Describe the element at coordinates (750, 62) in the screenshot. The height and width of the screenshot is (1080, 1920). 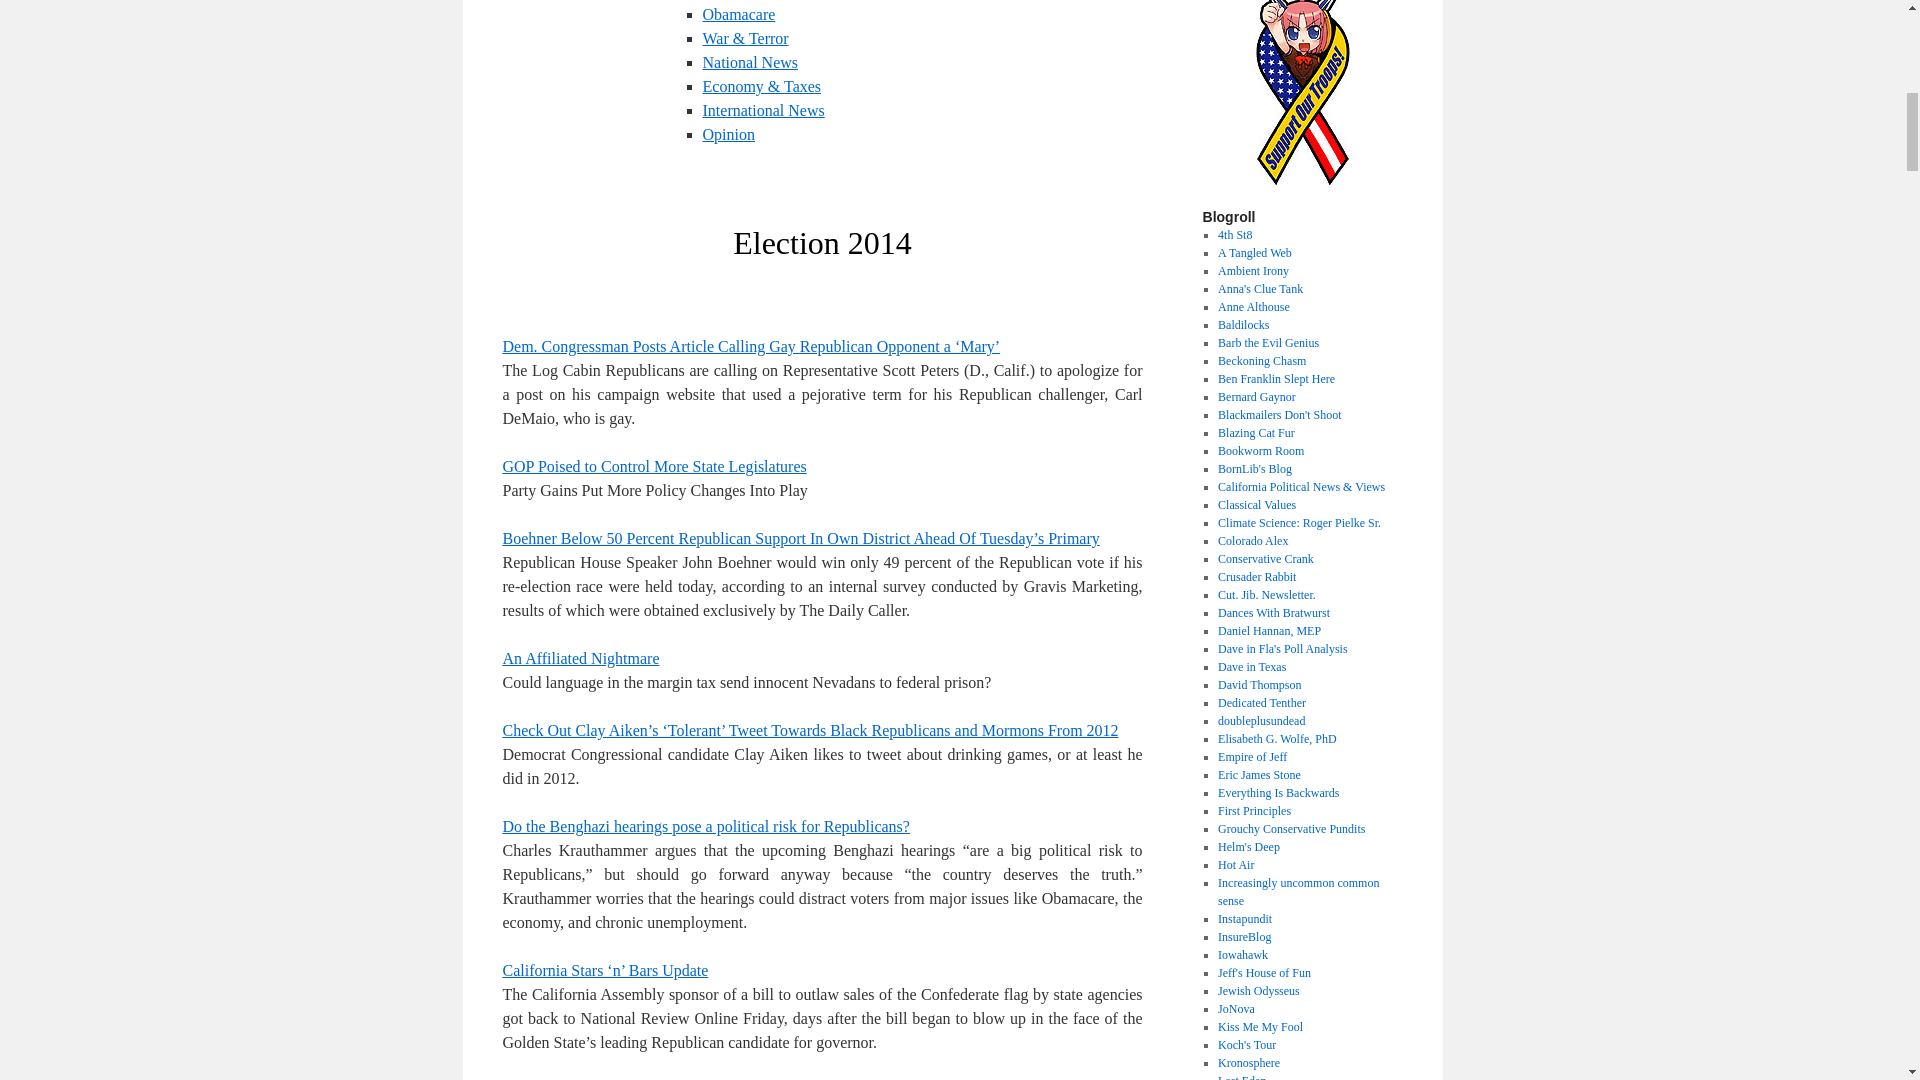
I see `National News` at that location.